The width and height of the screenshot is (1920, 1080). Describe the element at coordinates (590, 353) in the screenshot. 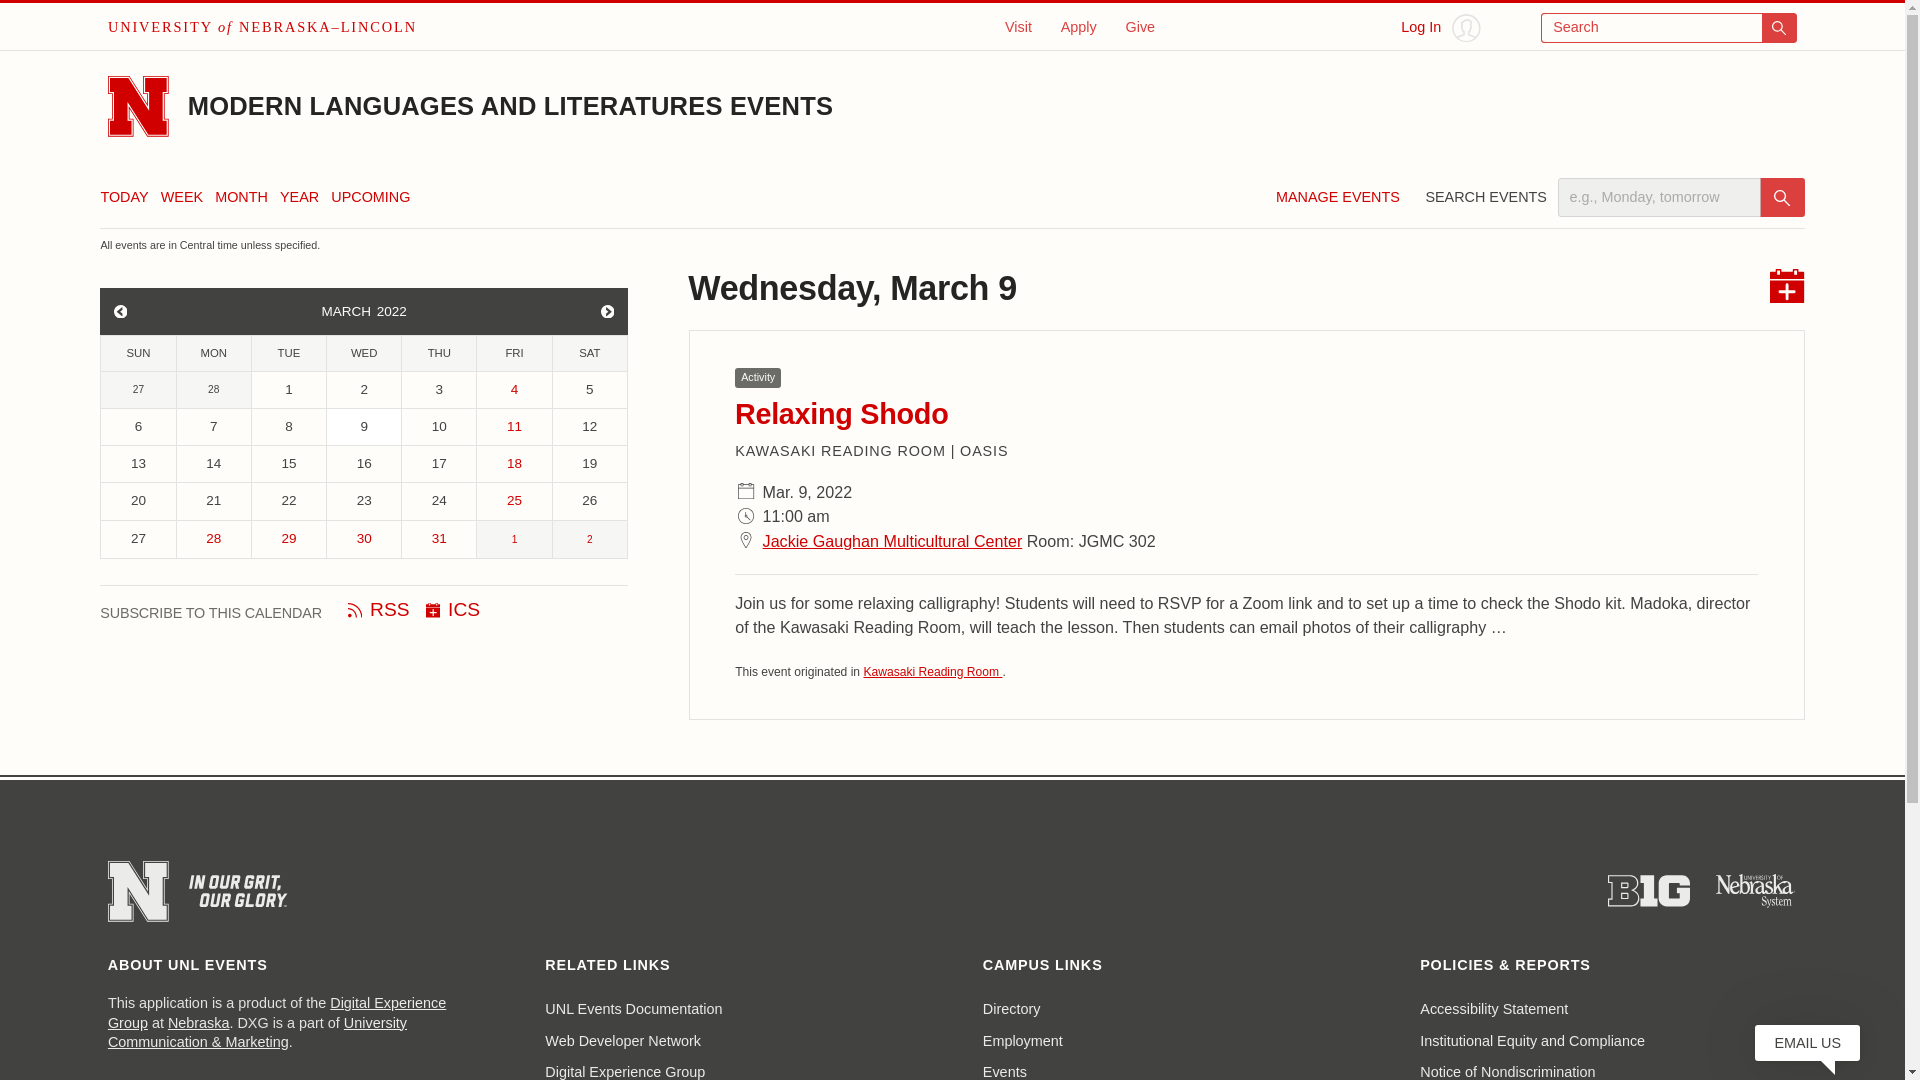

I see `Saturday` at that location.